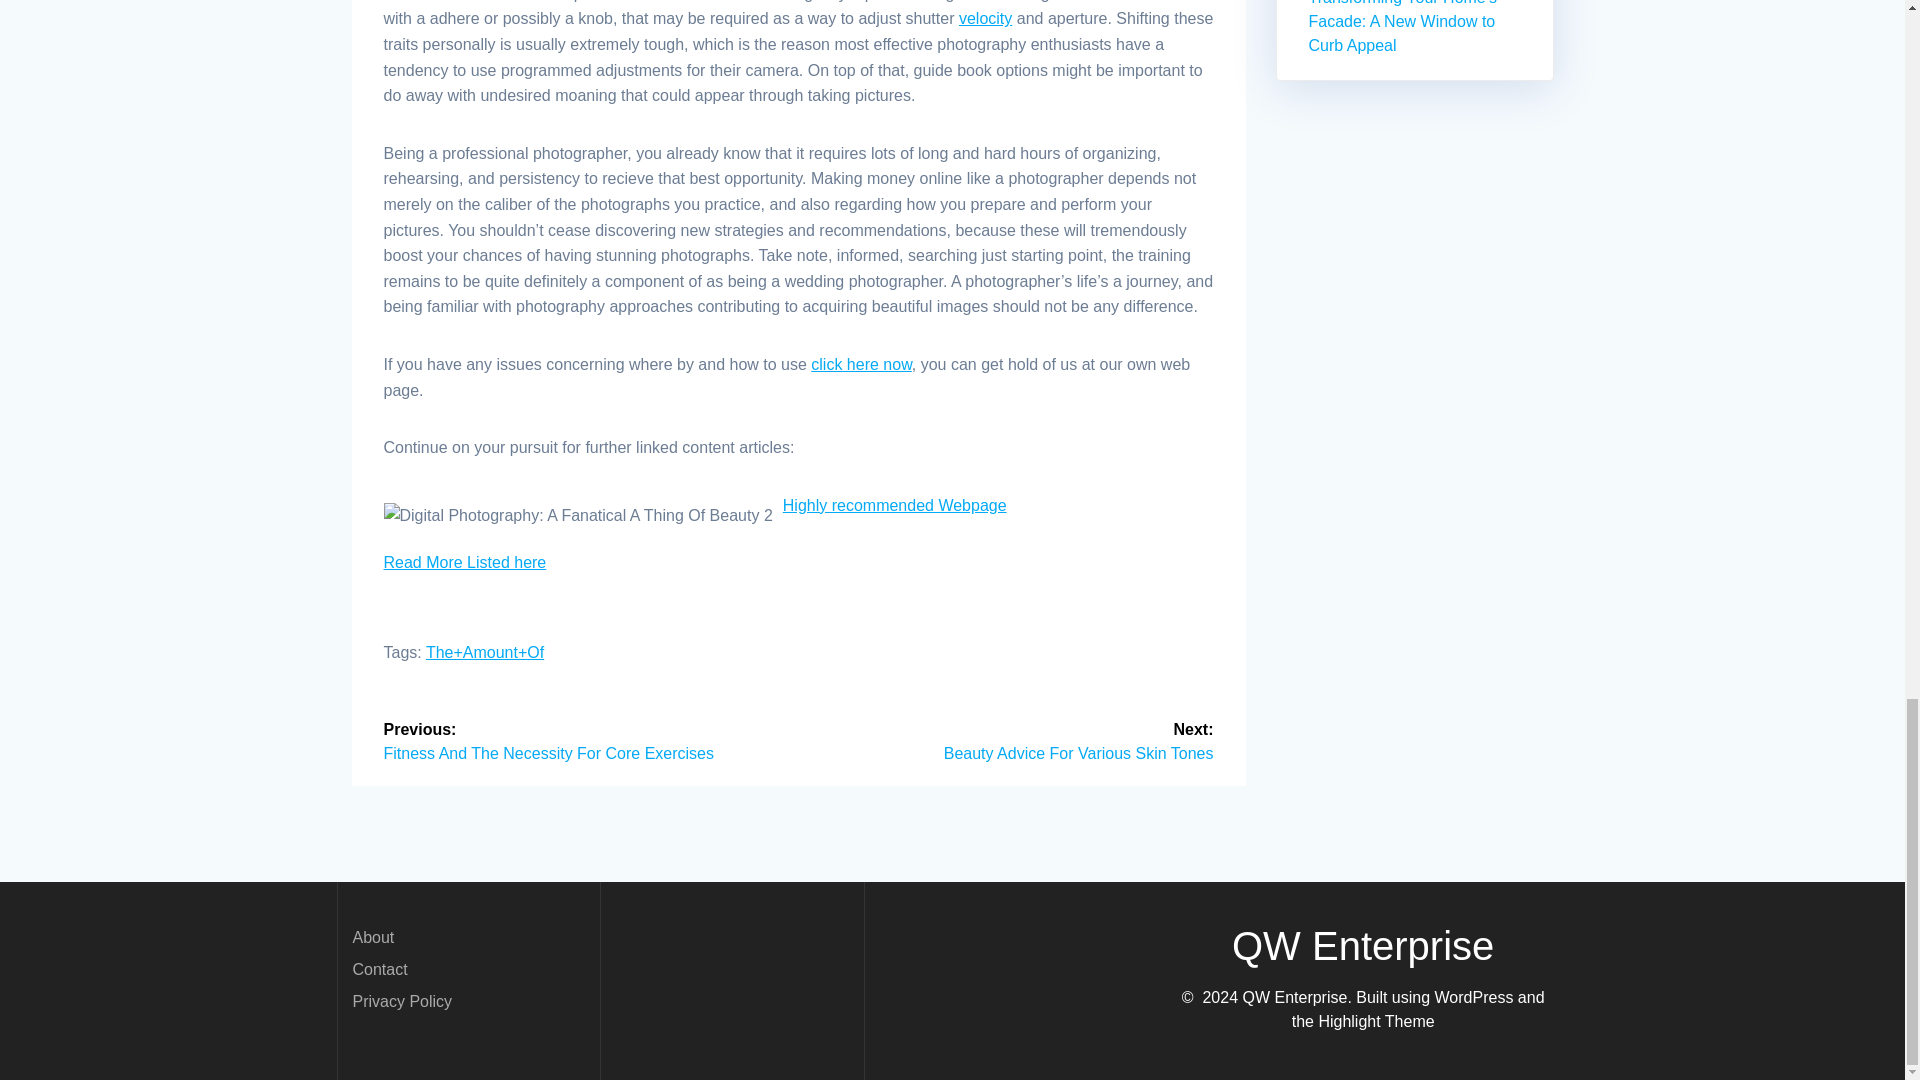  Describe the element at coordinates (894, 505) in the screenshot. I see `Highly recommended Webpage` at that location.